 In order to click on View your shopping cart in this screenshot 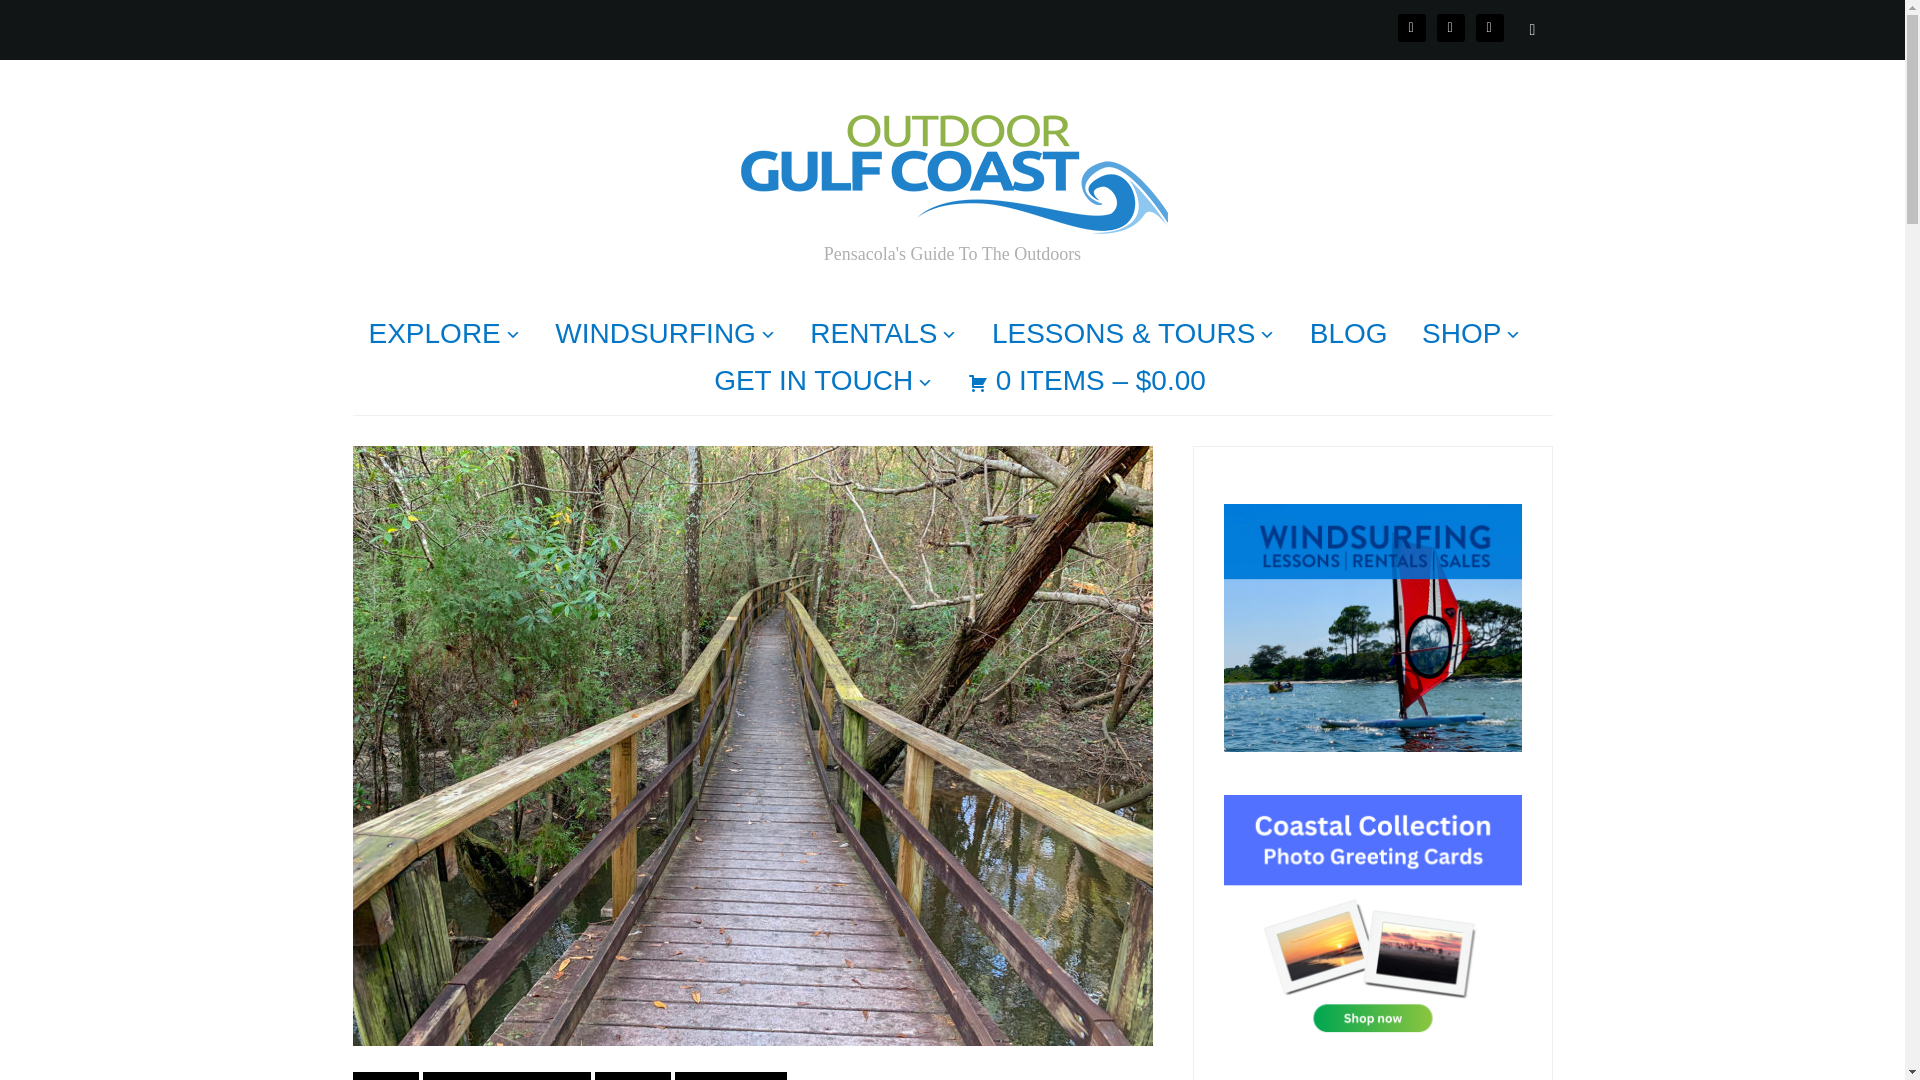, I will do `click(1086, 381)`.